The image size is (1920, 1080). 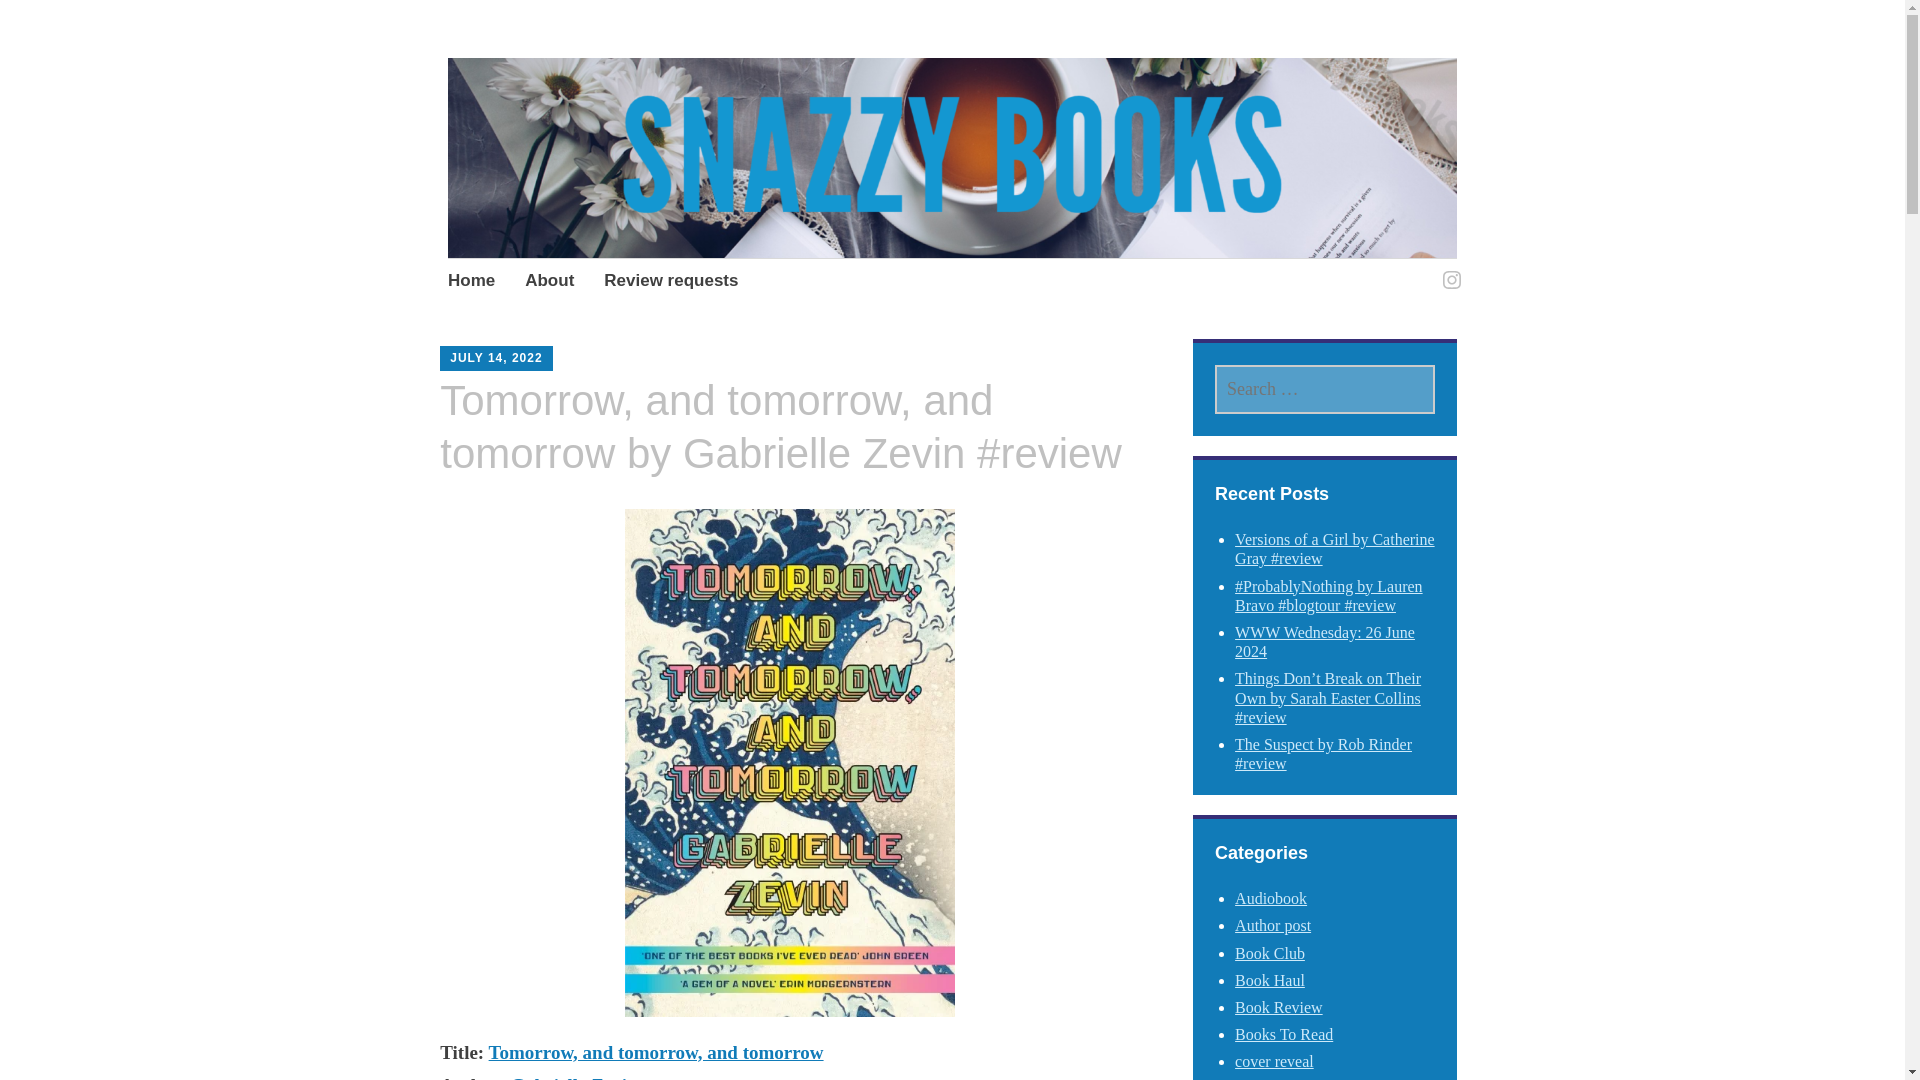 What do you see at coordinates (607, 133) in the screenshot?
I see `Snazzy Books` at bounding box center [607, 133].